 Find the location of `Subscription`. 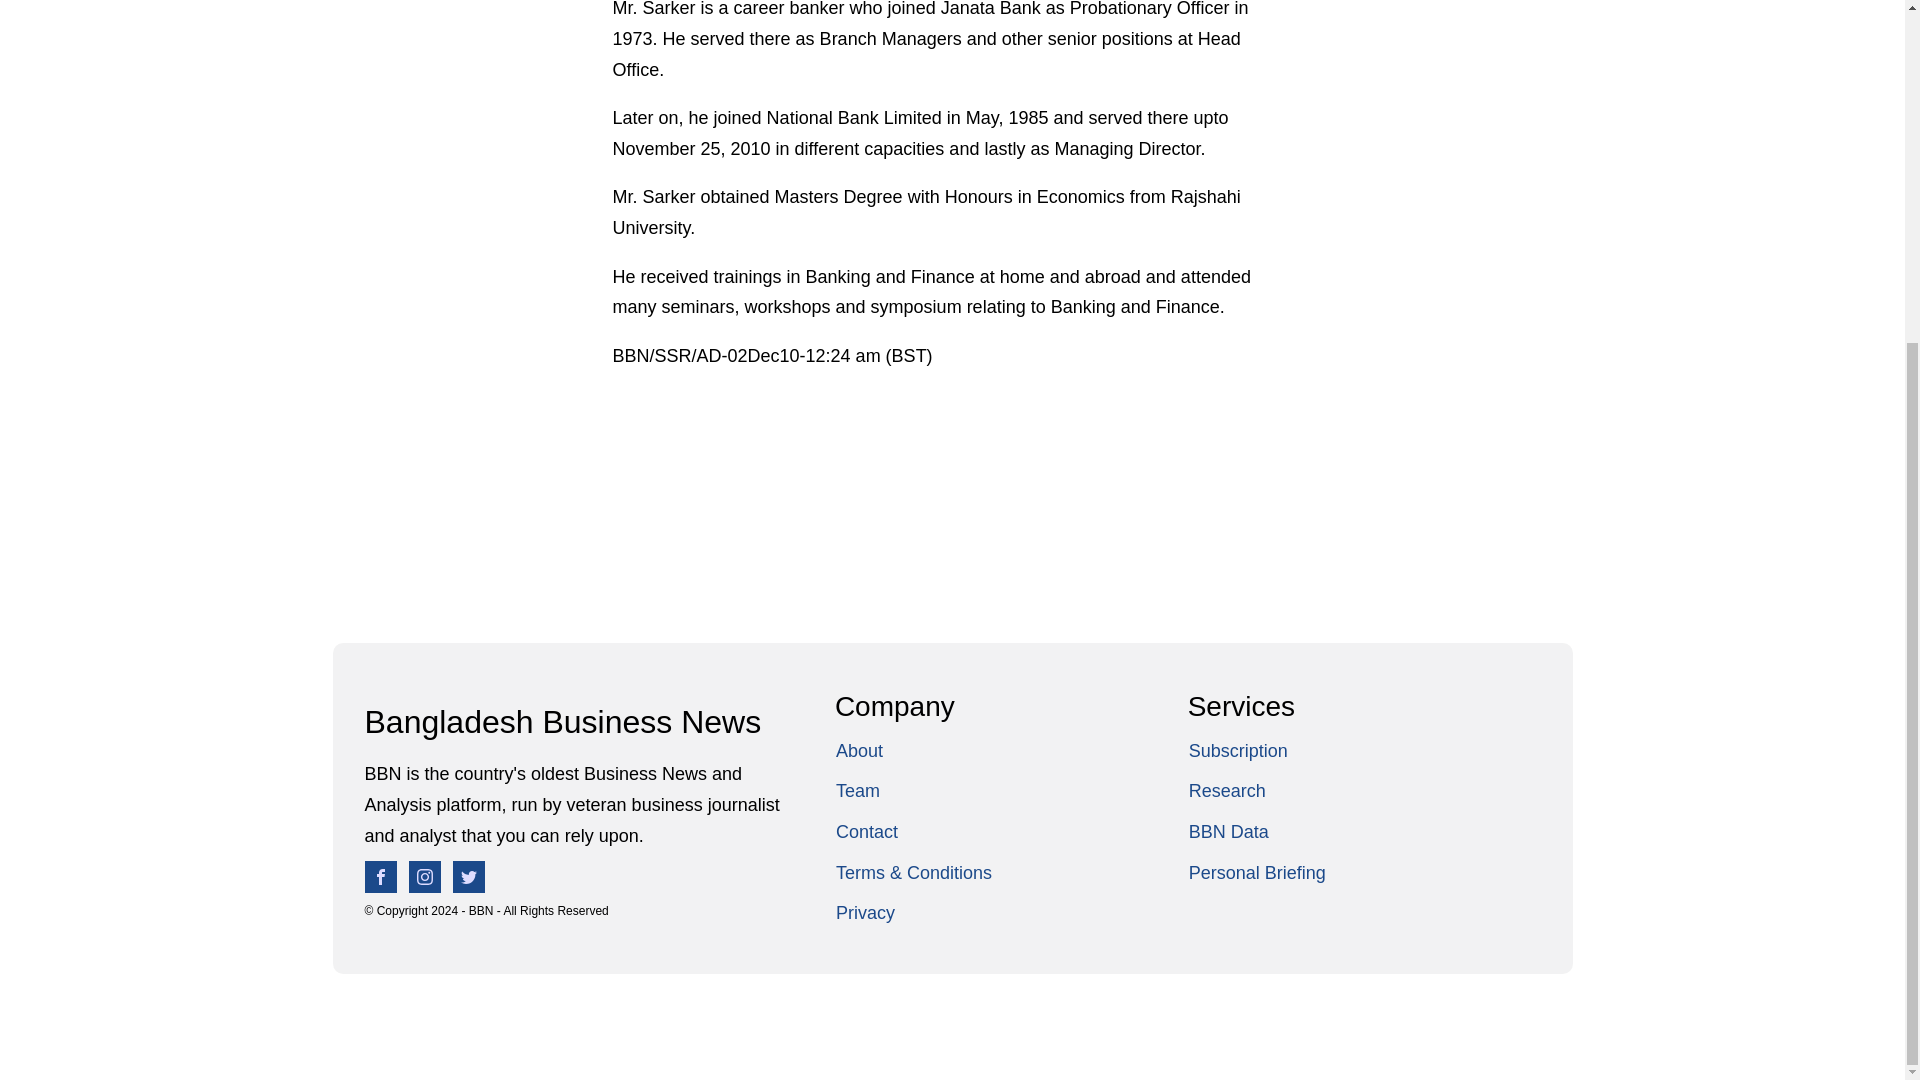

Subscription is located at coordinates (1257, 752).